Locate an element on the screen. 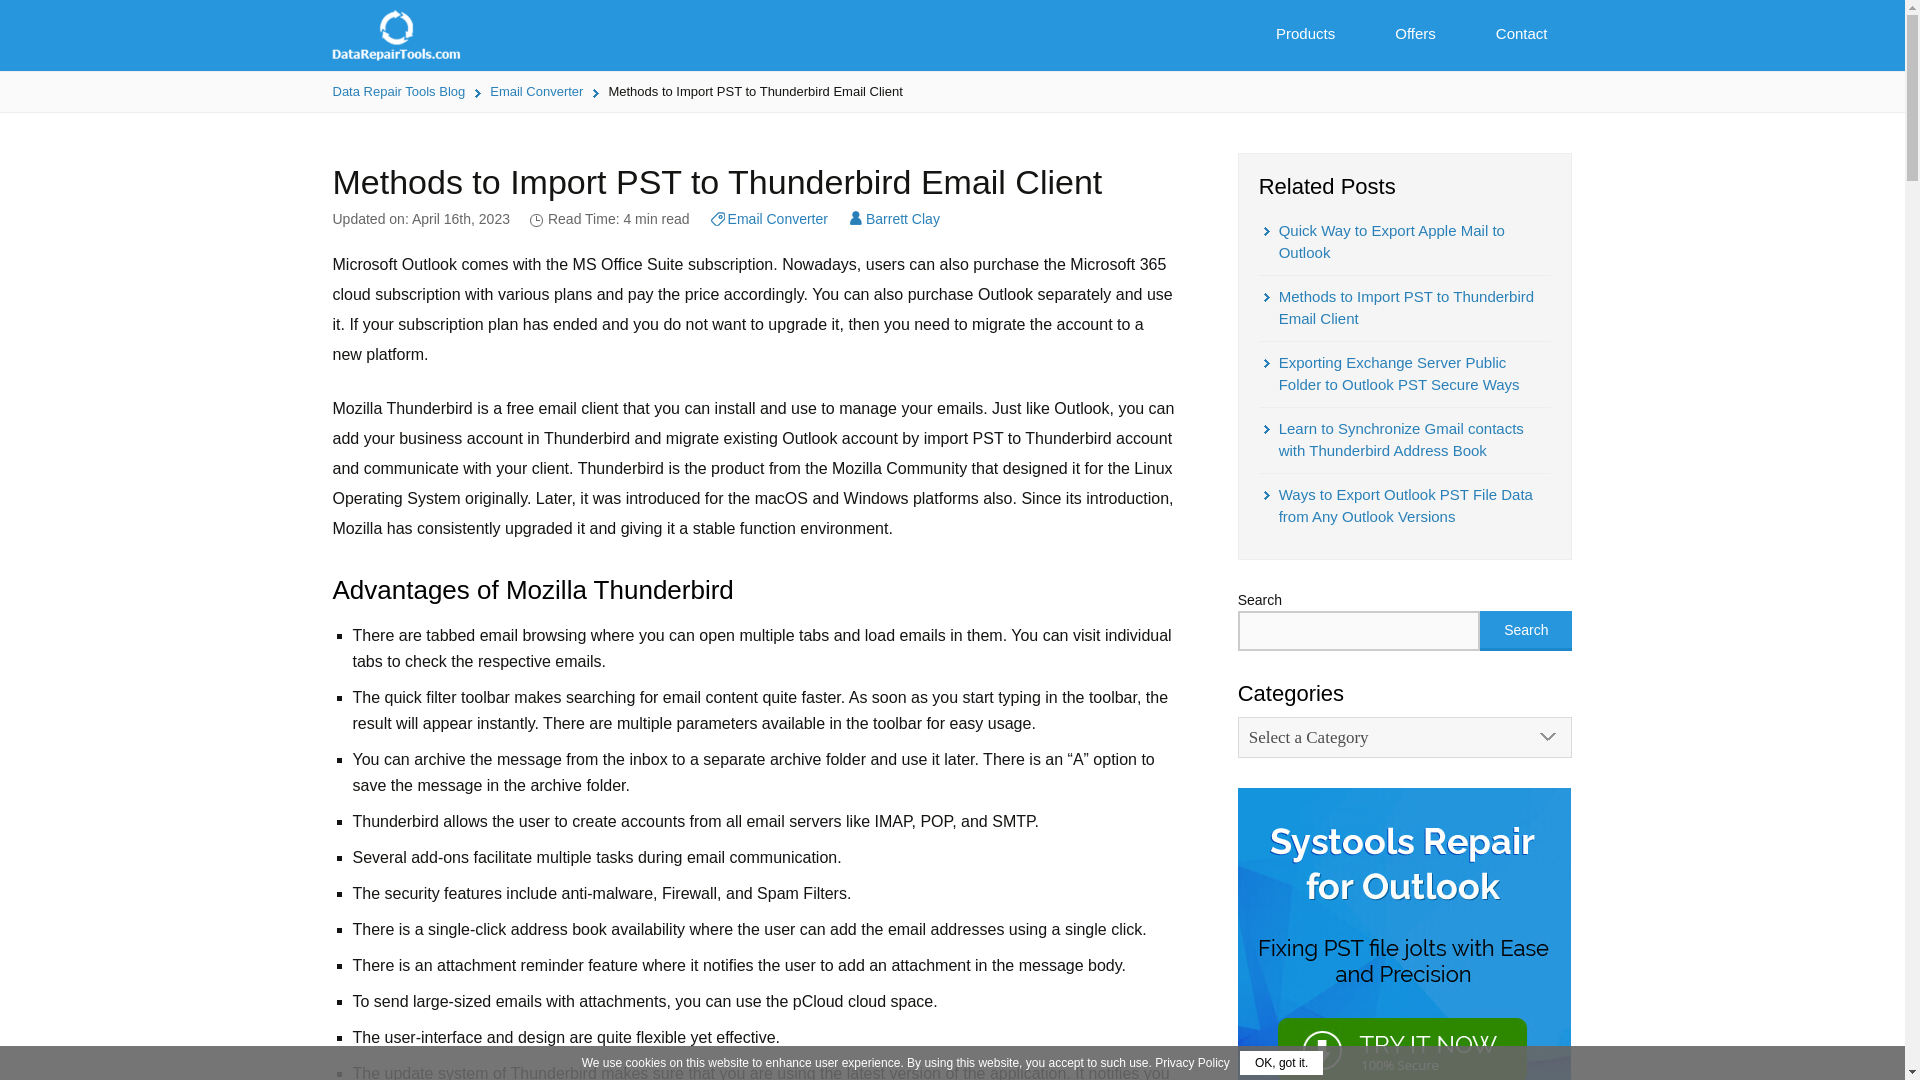 This screenshot has width=1920, height=1080. Data Repair Tools Blog is located at coordinates (398, 92).